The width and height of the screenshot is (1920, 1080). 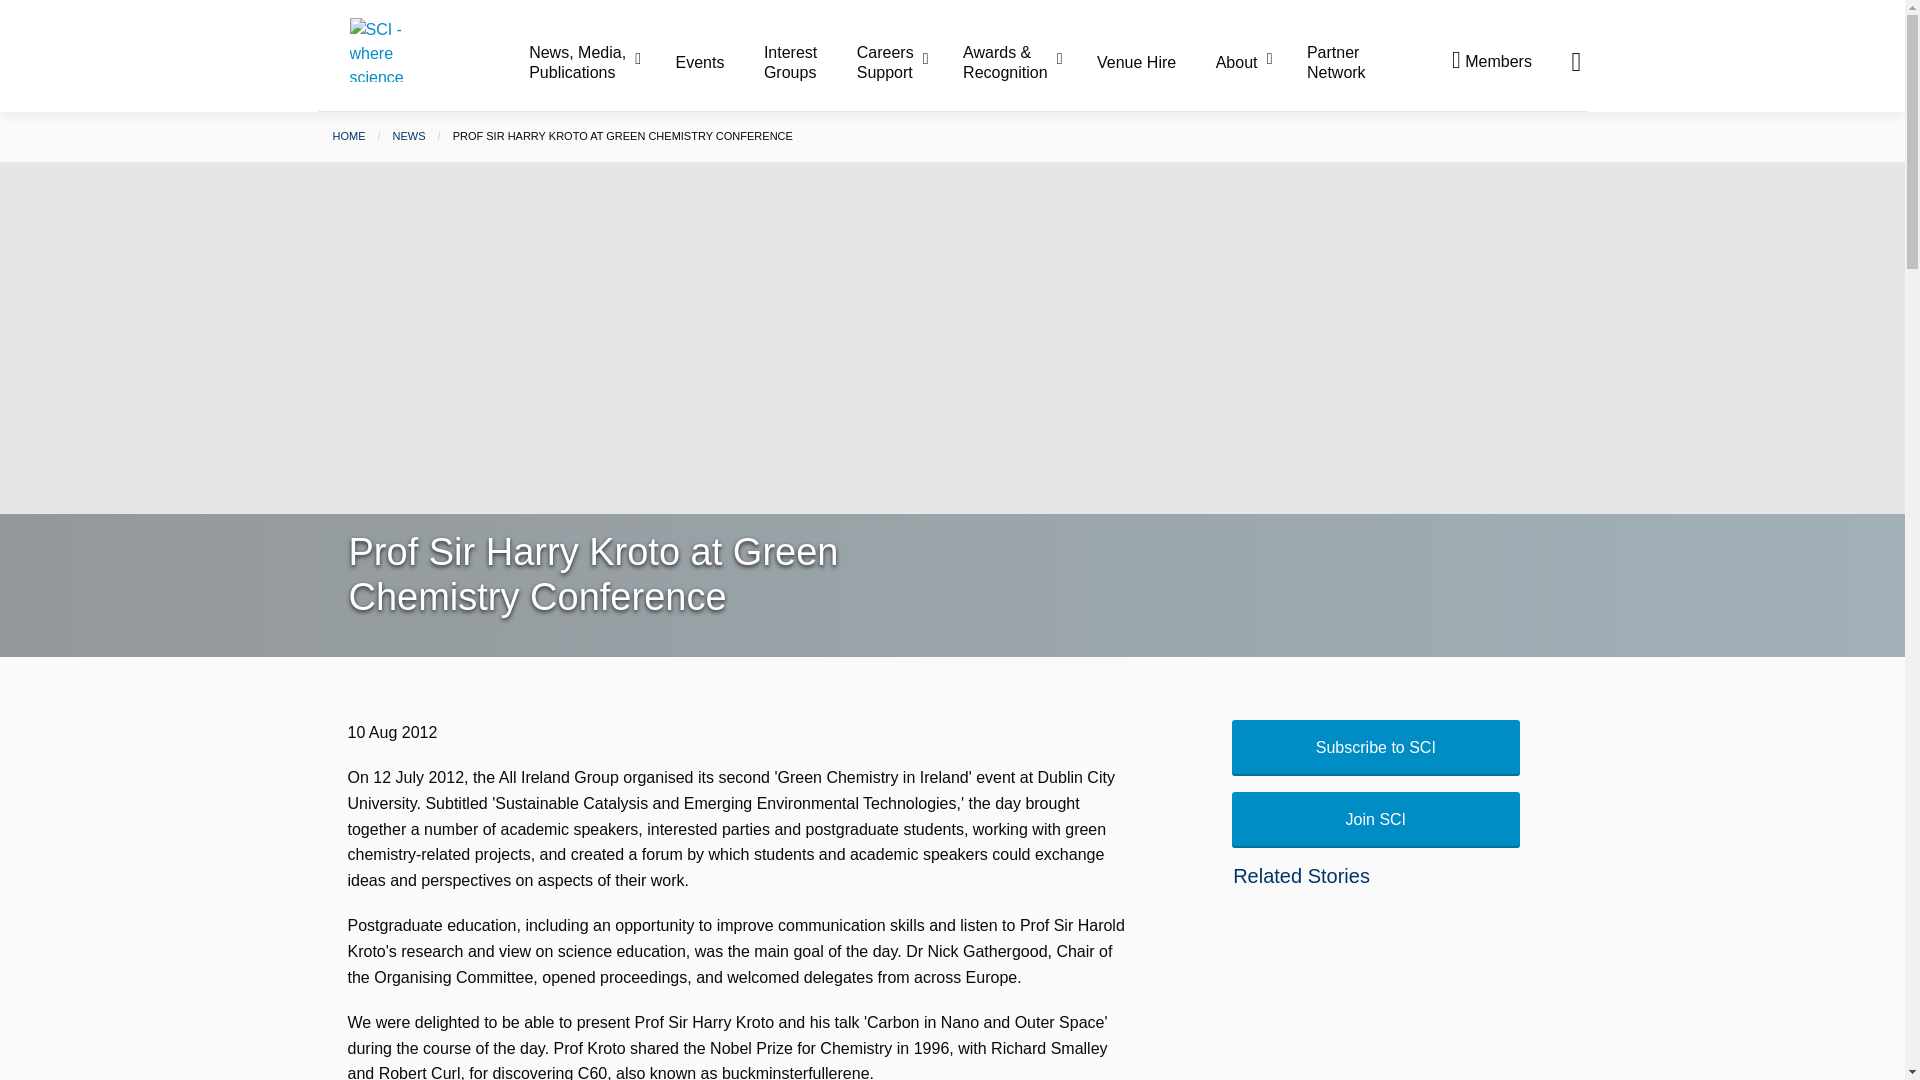 I want to click on Careers Support, so click(x=907, y=62).